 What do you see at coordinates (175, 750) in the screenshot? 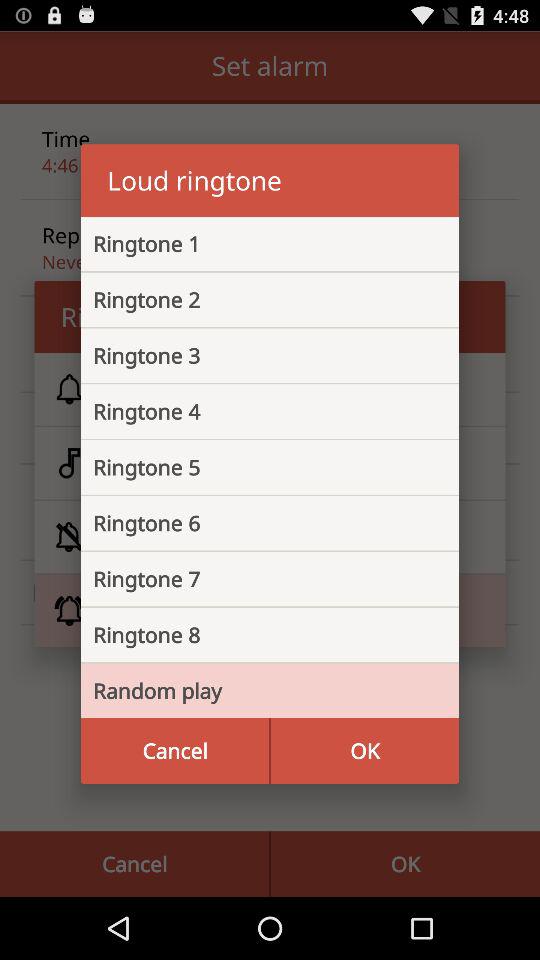
I see `flip until the cancel item` at bounding box center [175, 750].